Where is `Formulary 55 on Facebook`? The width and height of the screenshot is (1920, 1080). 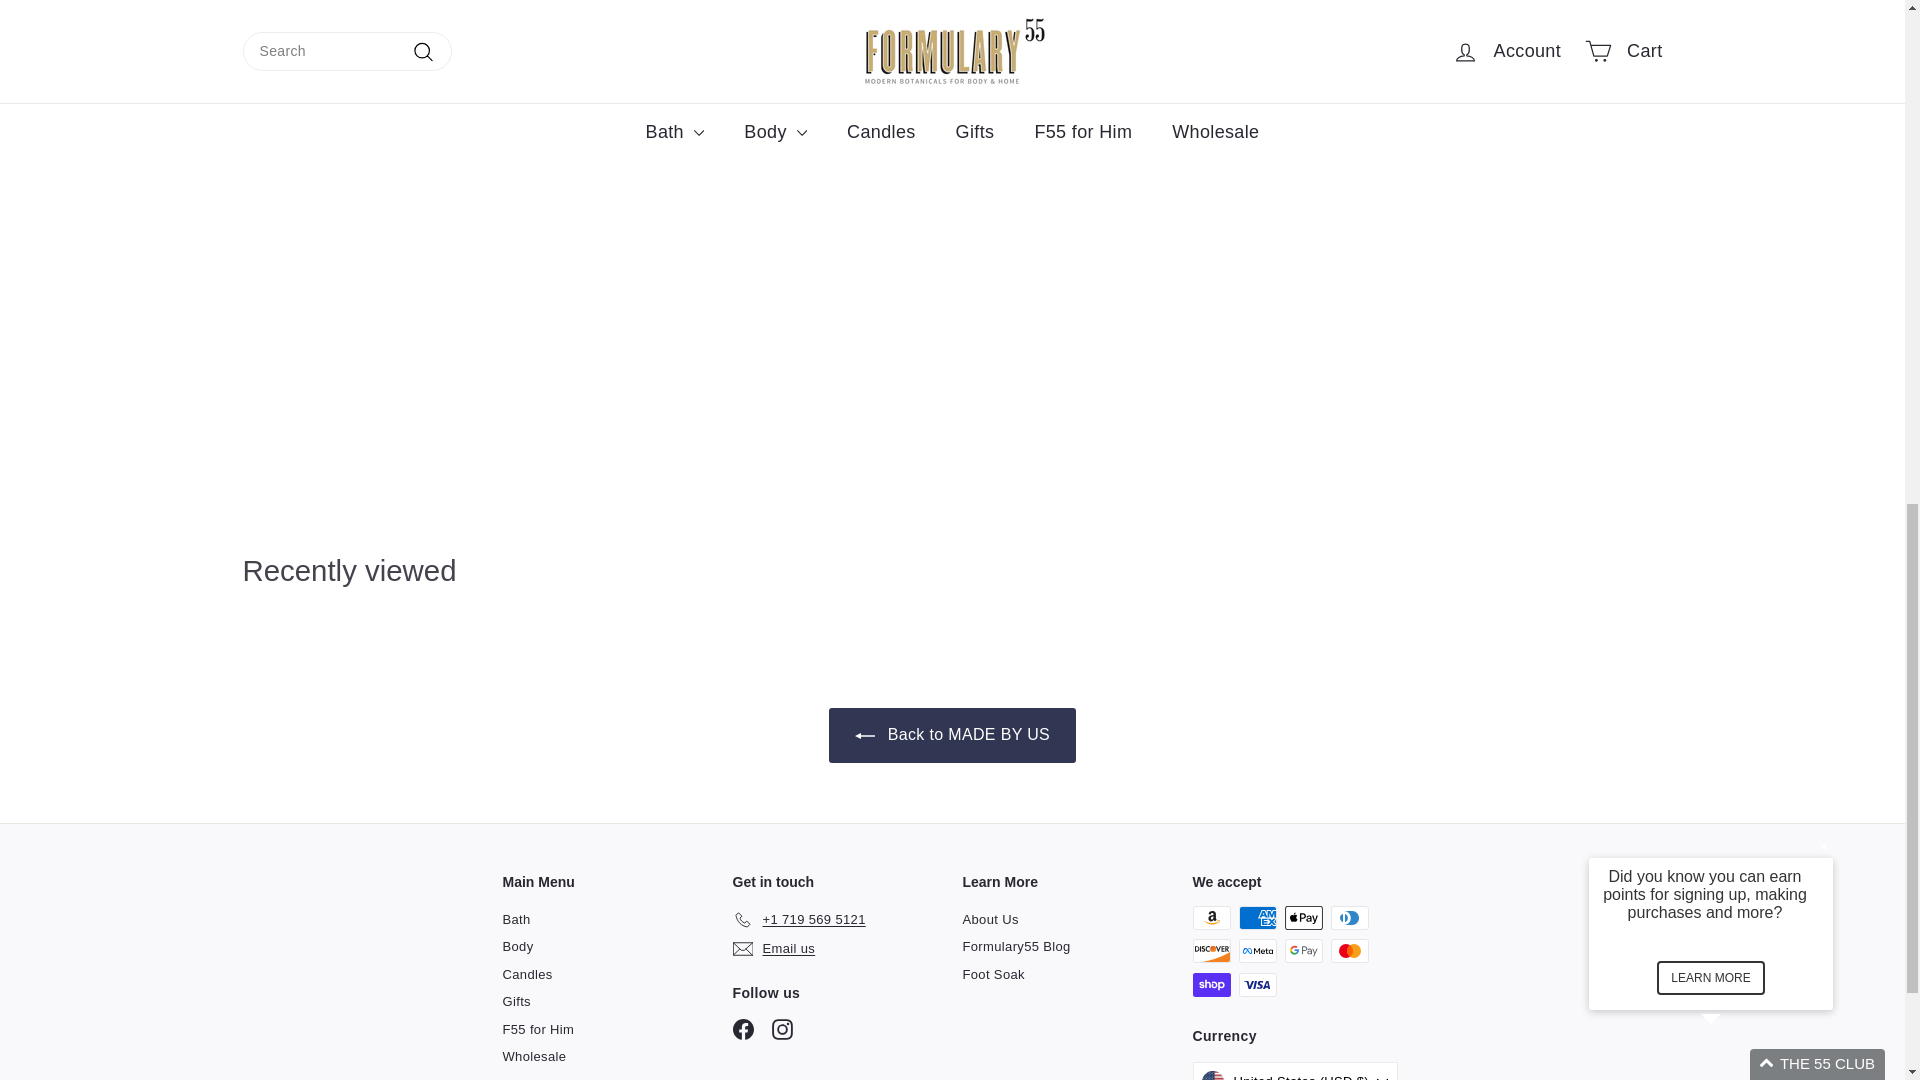
Formulary 55 on Facebook is located at coordinates (742, 1030).